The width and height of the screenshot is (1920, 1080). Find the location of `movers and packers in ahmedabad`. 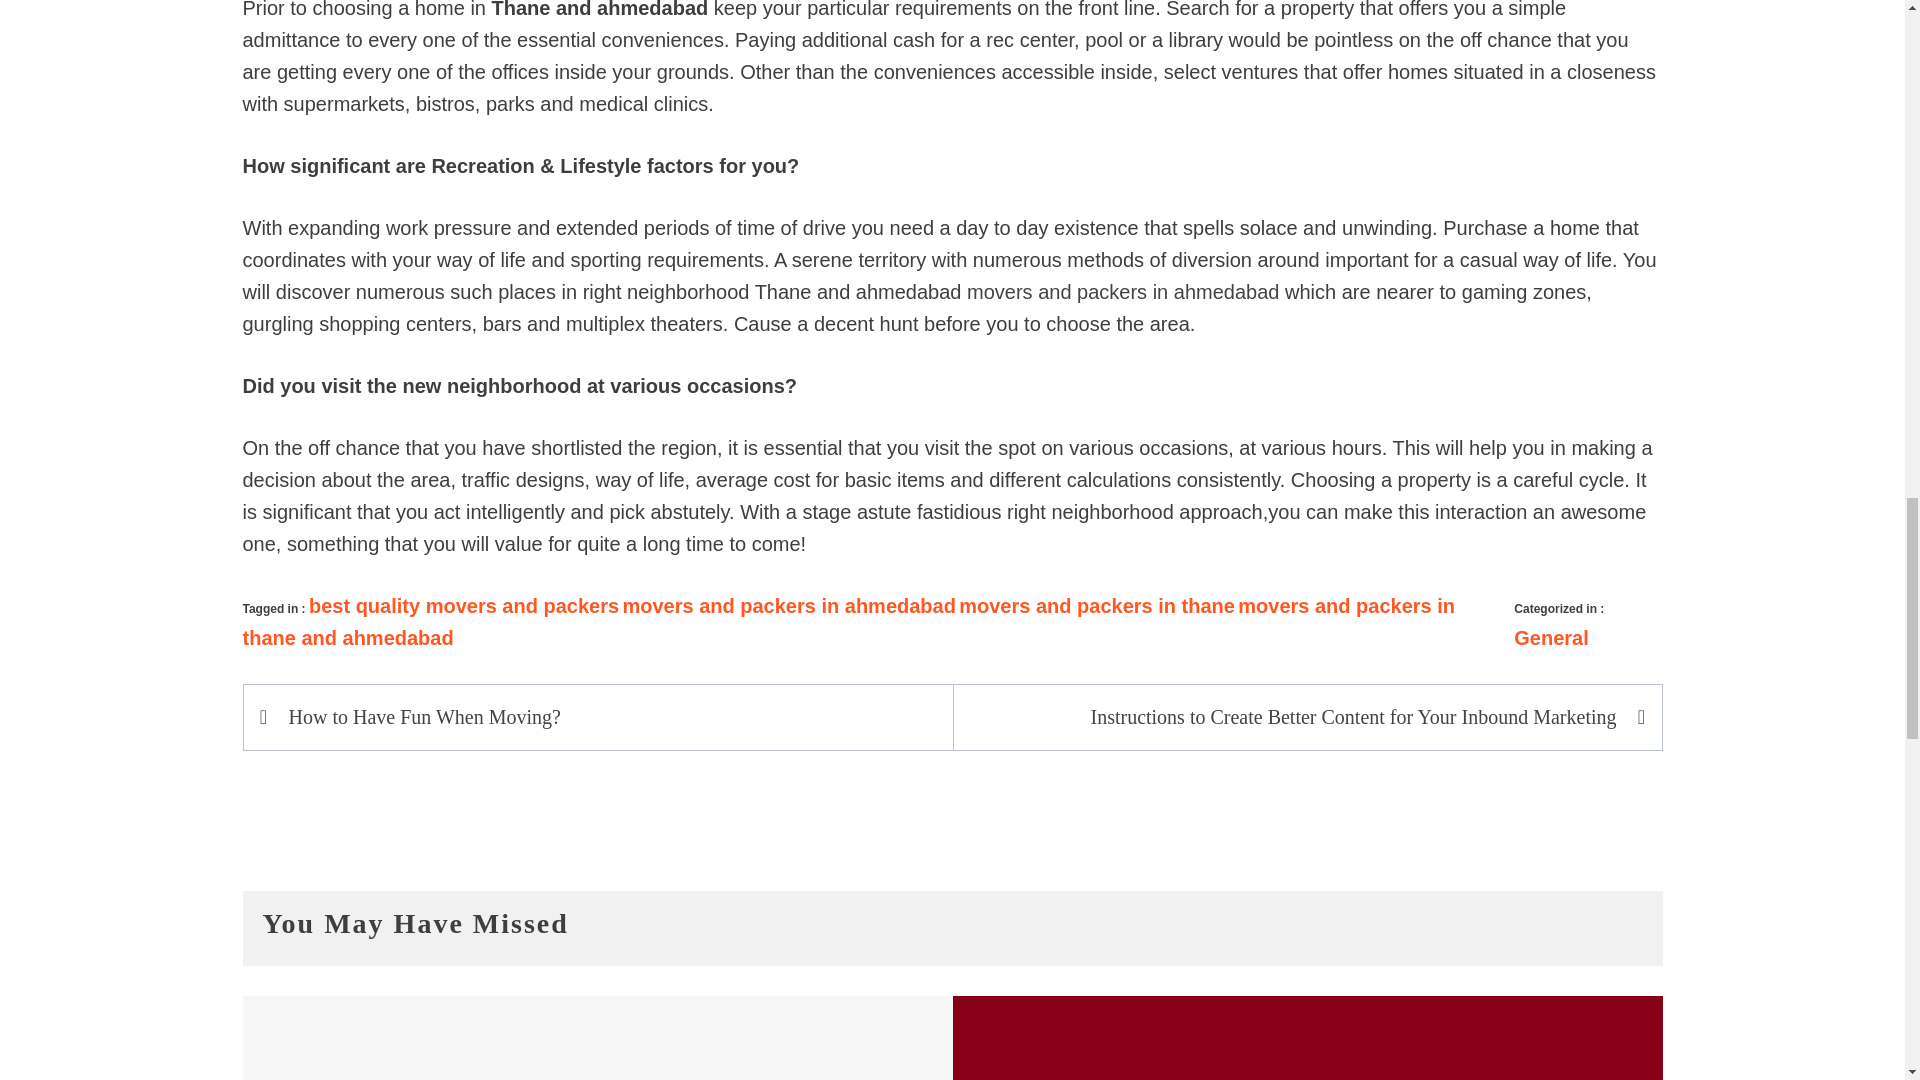

movers and packers in ahmedabad is located at coordinates (788, 606).